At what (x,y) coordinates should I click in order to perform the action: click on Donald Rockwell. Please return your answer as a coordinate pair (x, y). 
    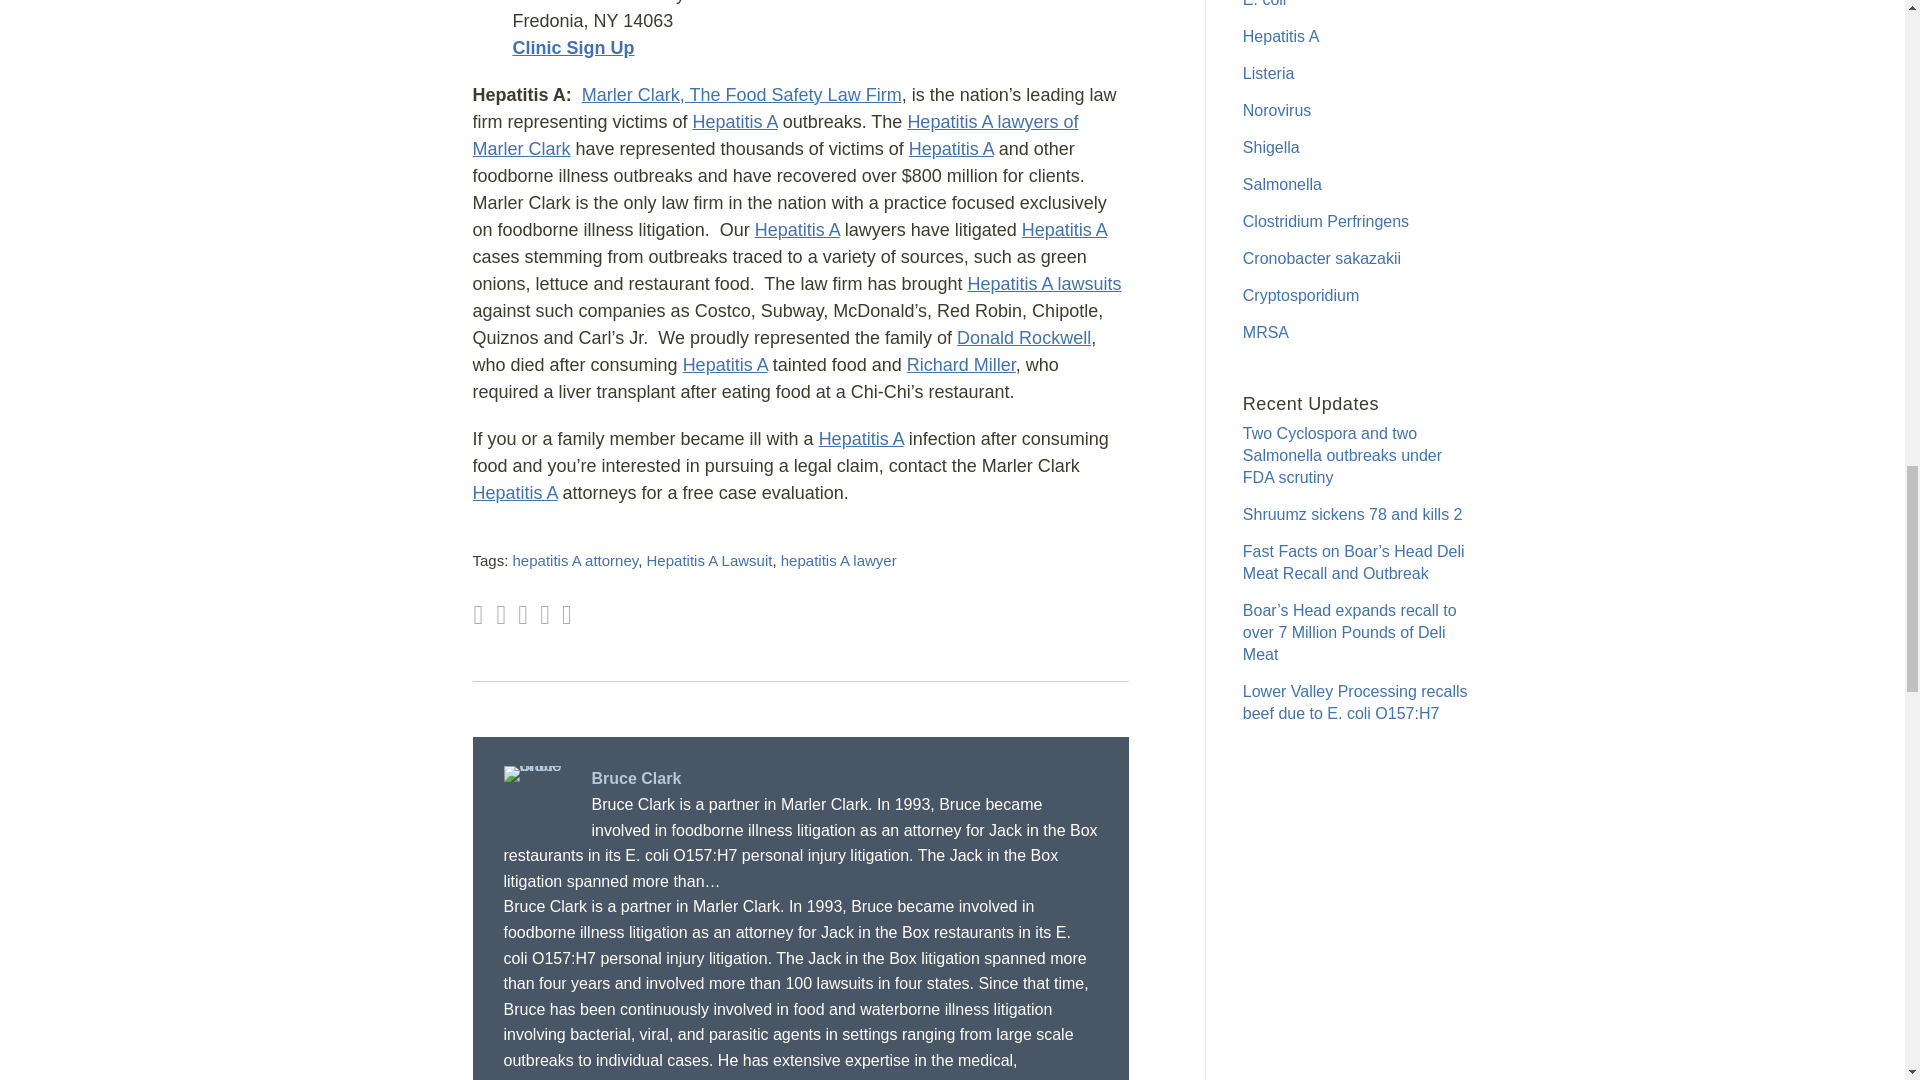
    Looking at the image, I should click on (1023, 338).